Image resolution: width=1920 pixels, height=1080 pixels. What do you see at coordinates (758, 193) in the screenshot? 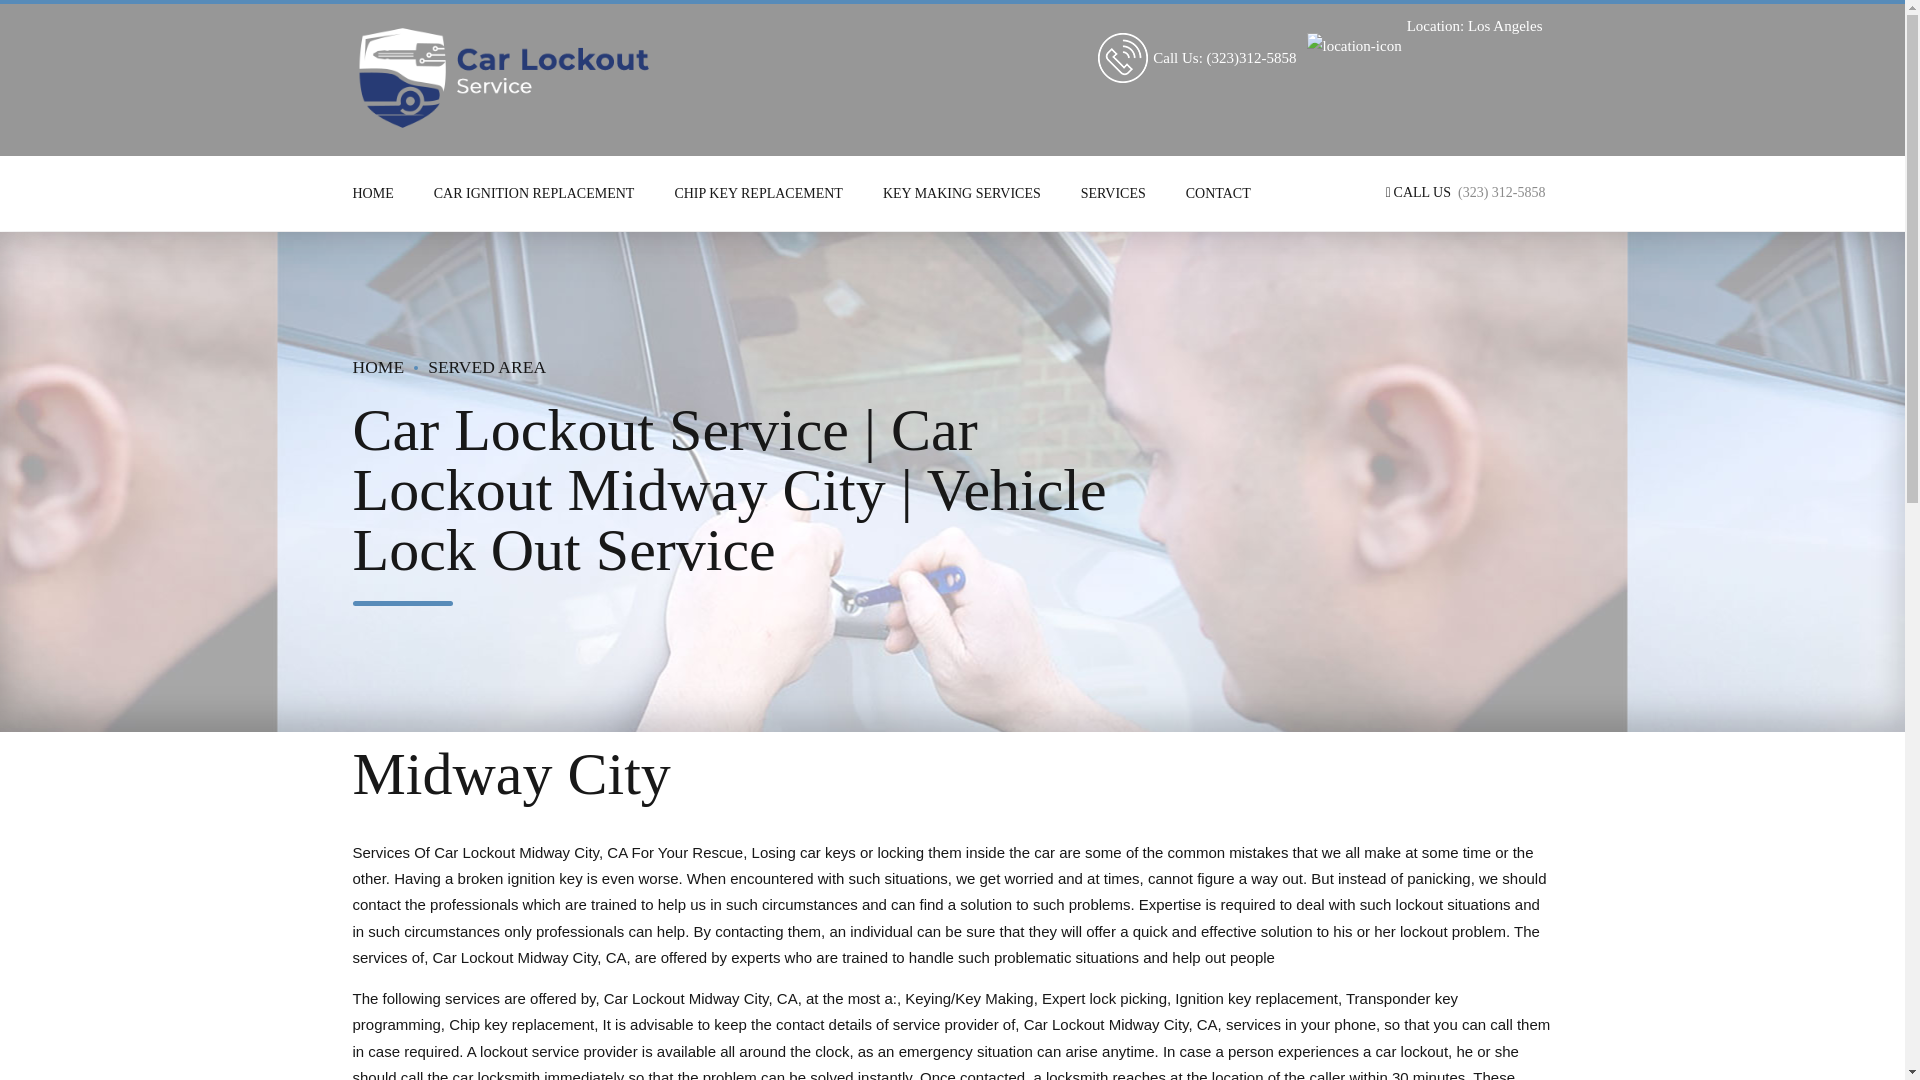
I see `CHIP KEY REPLACEMENT` at bounding box center [758, 193].